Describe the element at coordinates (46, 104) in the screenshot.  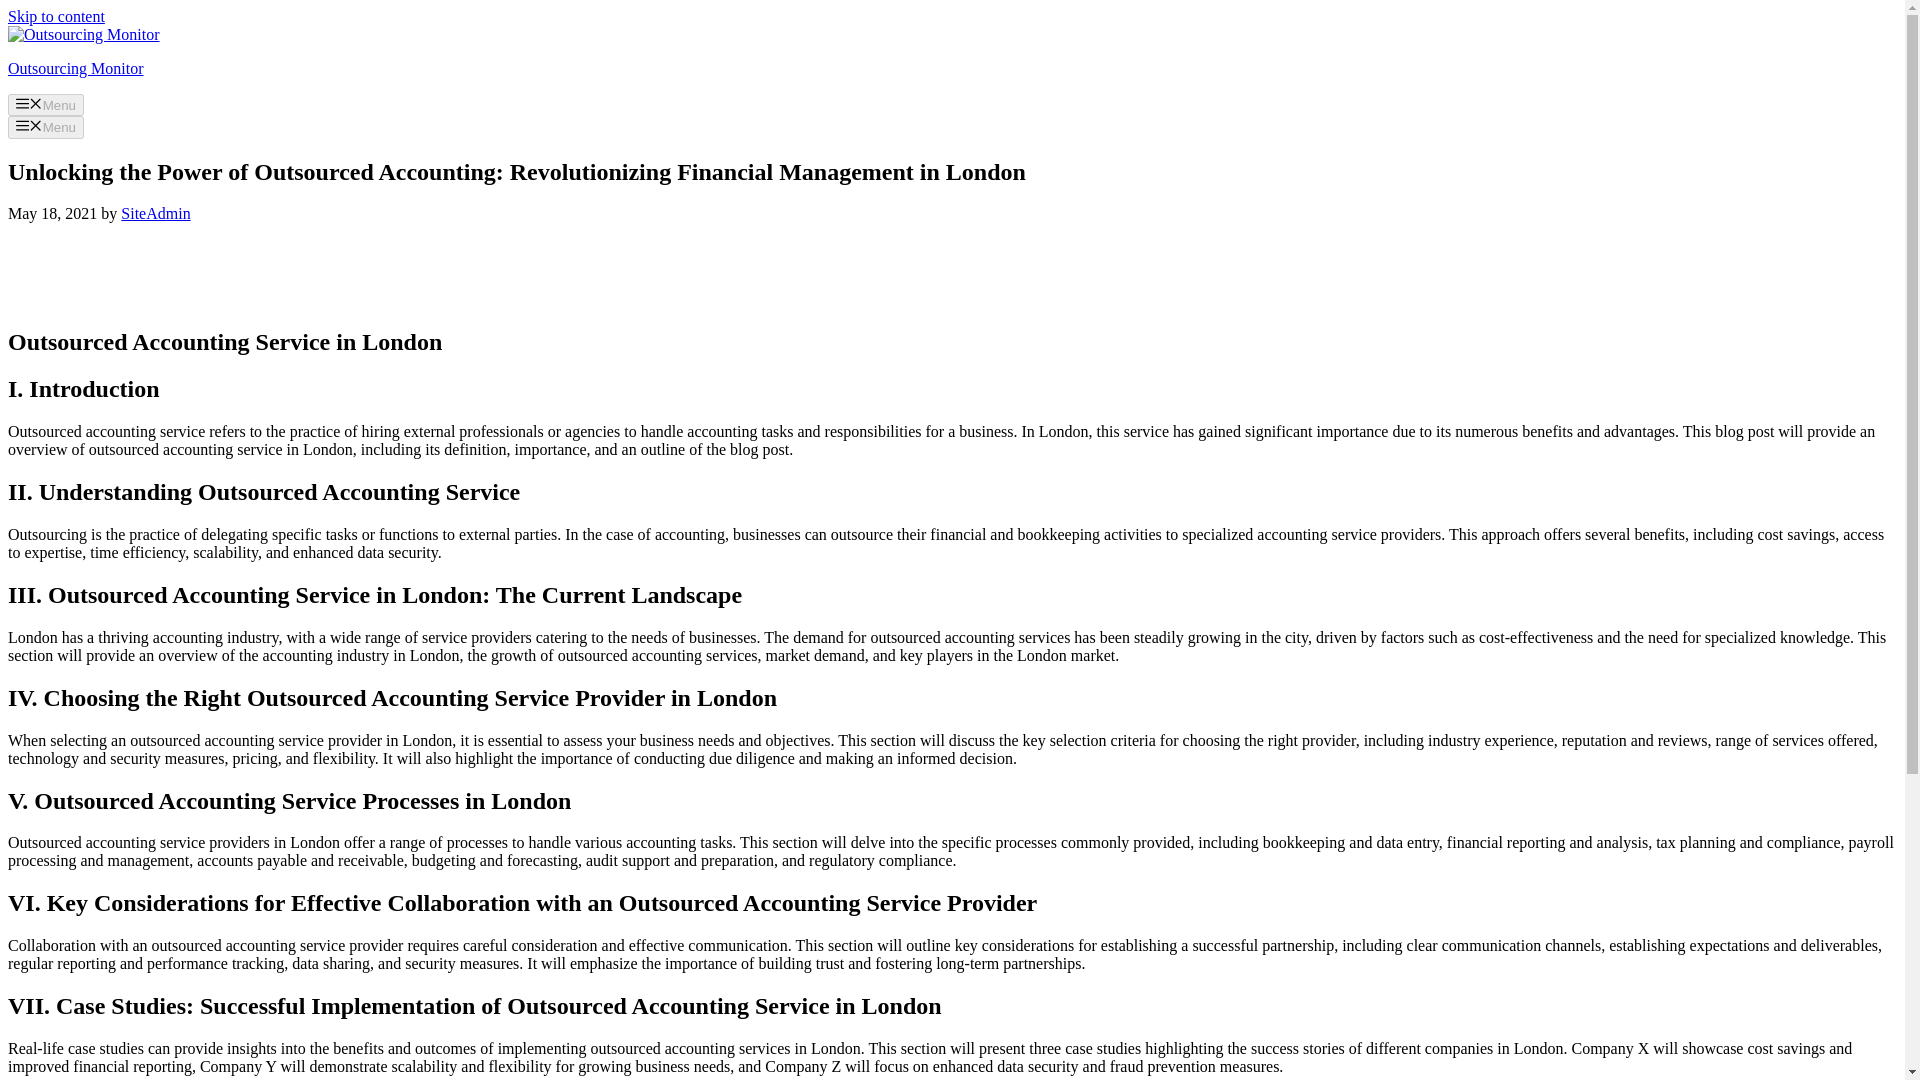
I see `Menu` at that location.